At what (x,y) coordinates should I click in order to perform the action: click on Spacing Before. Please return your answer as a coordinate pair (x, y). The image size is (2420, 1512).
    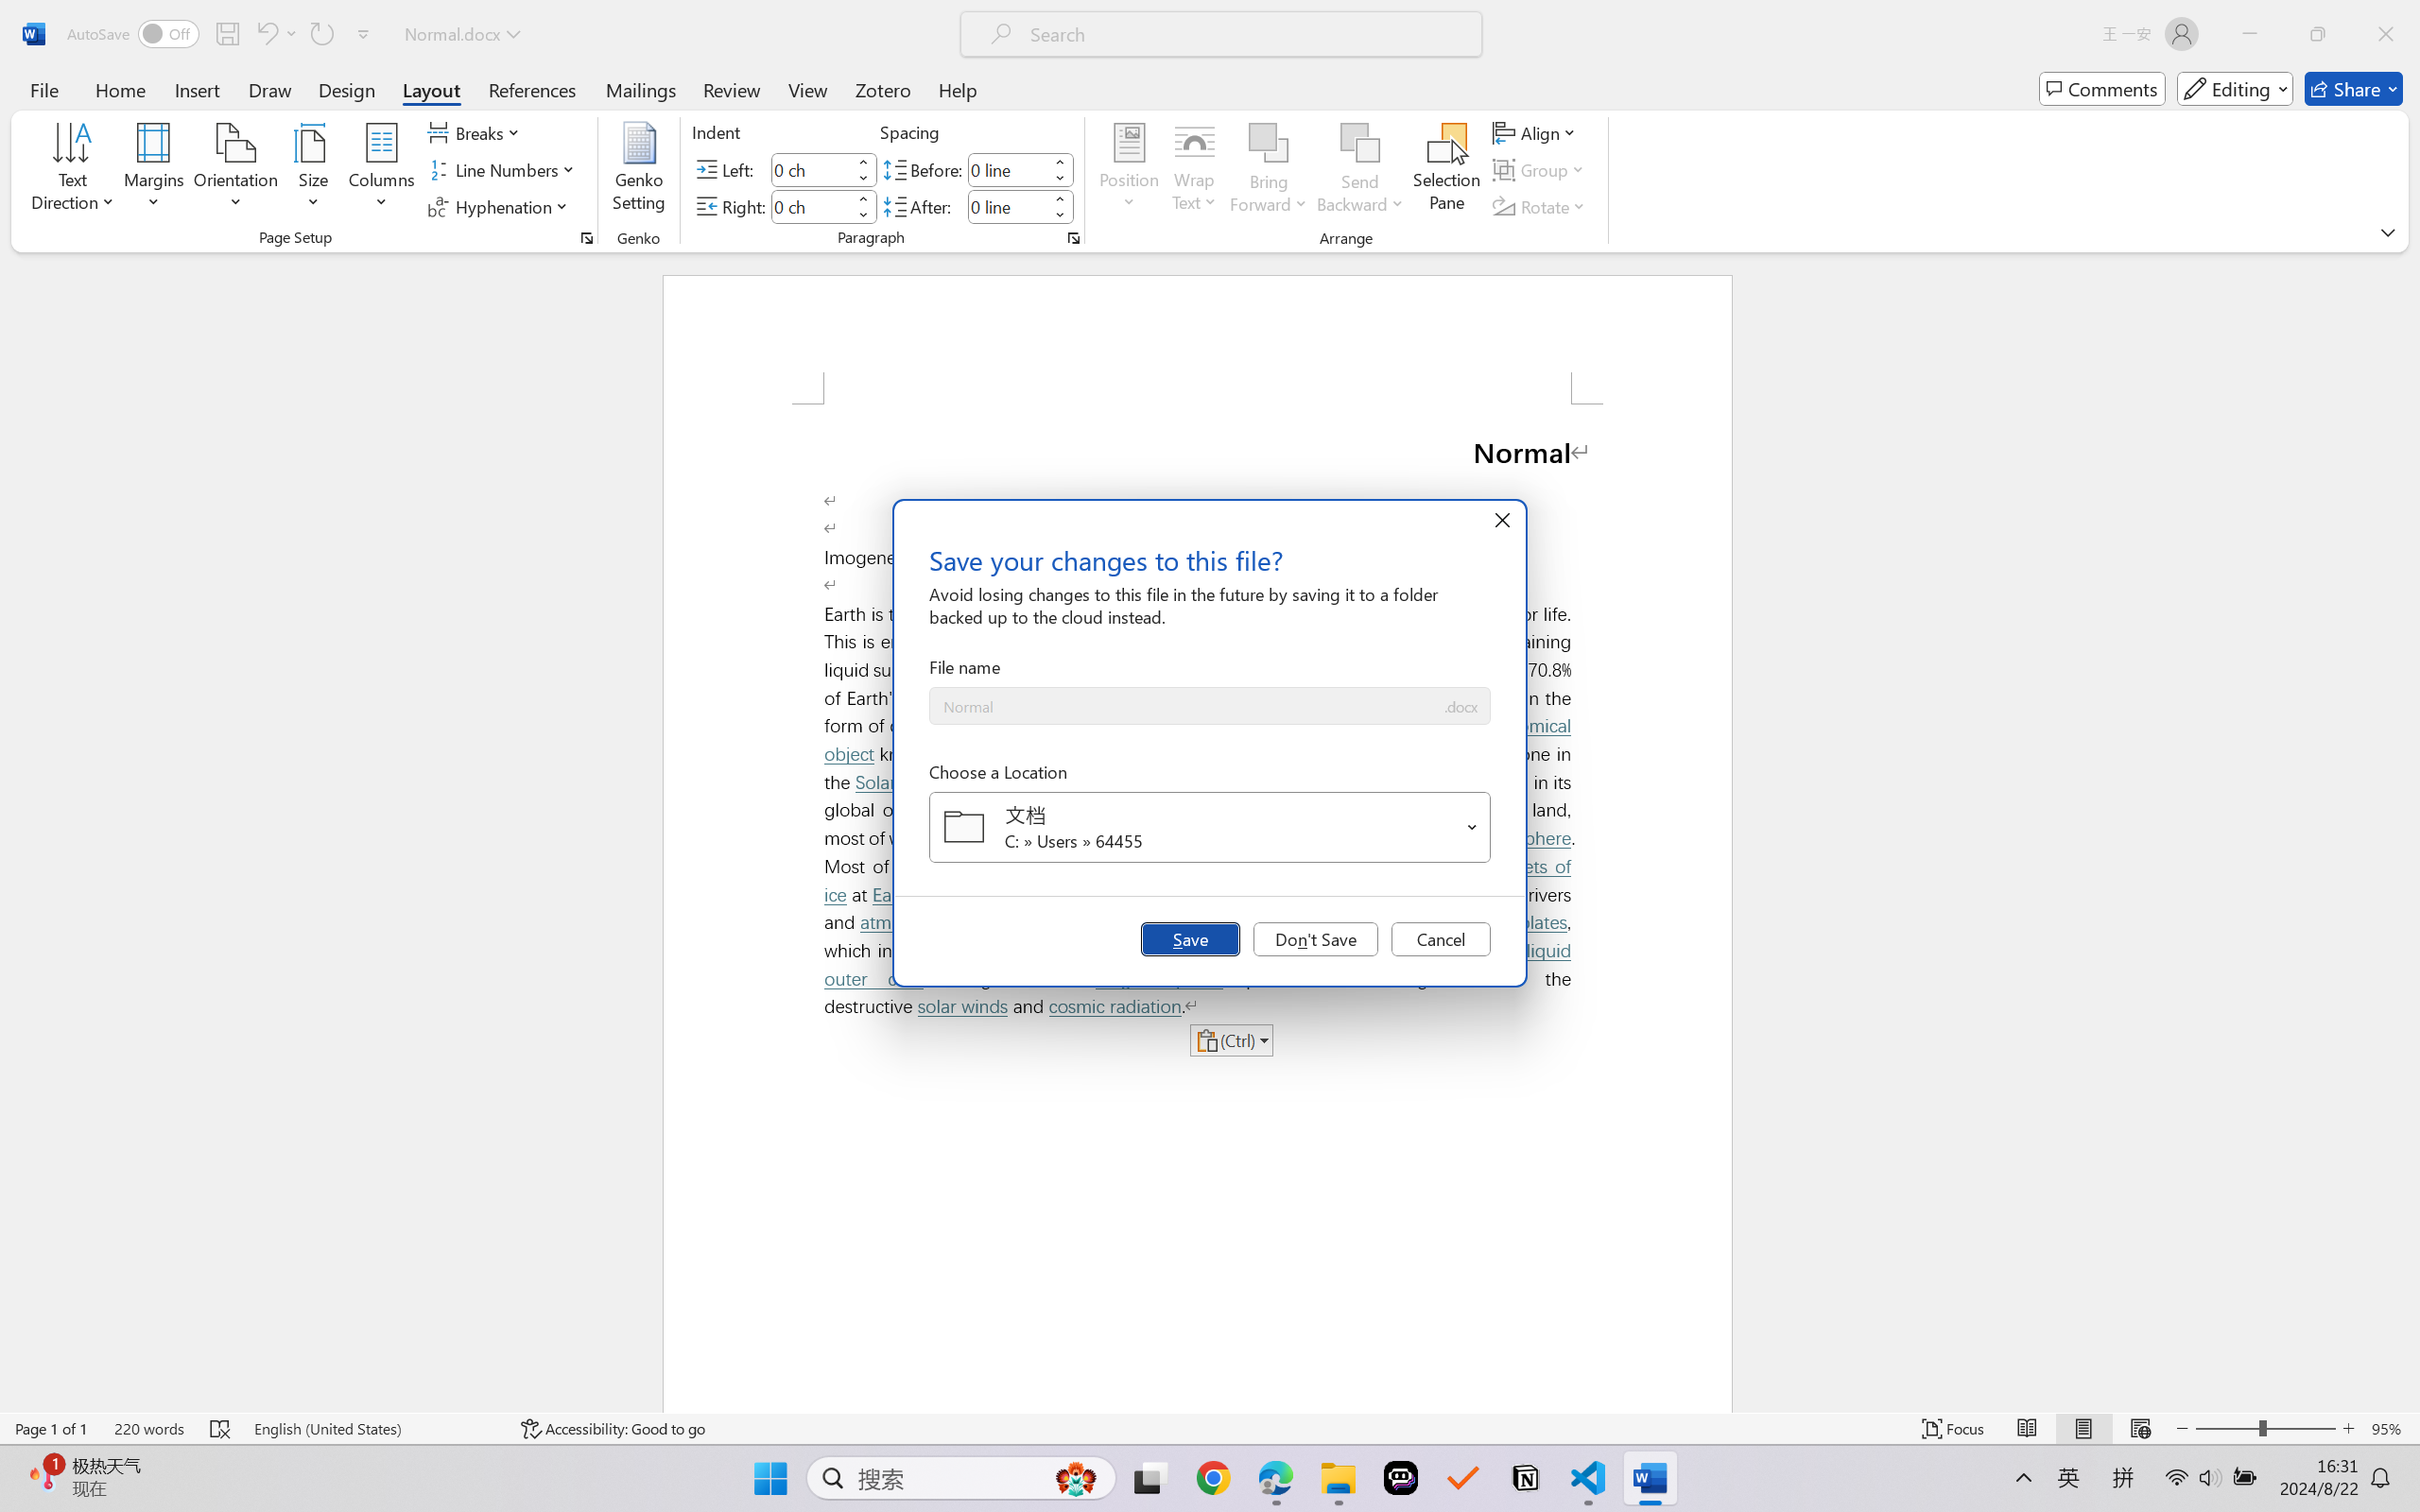
    Looking at the image, I should click on (1008, 169).